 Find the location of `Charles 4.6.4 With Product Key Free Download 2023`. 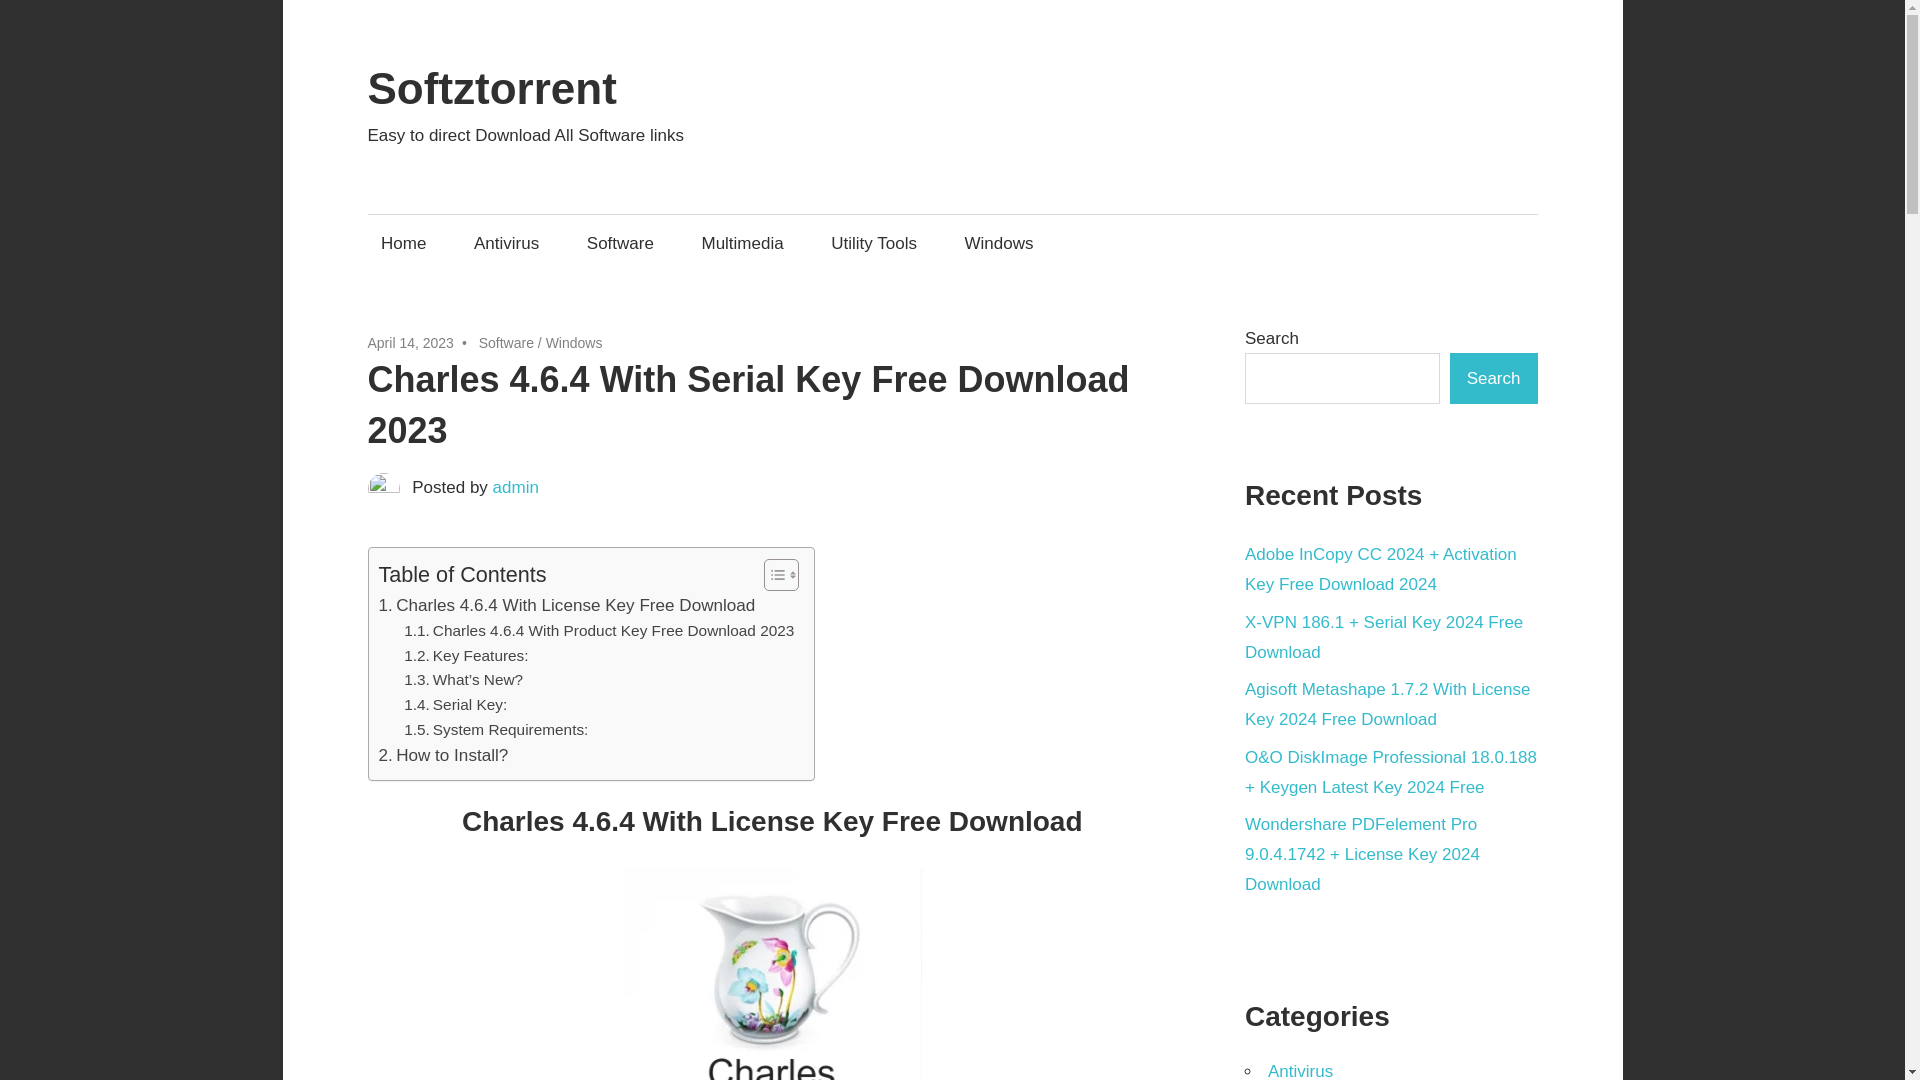

Charles 4.6.4 With Product Key Free Download 2023 is located at coordinates (598, 630).